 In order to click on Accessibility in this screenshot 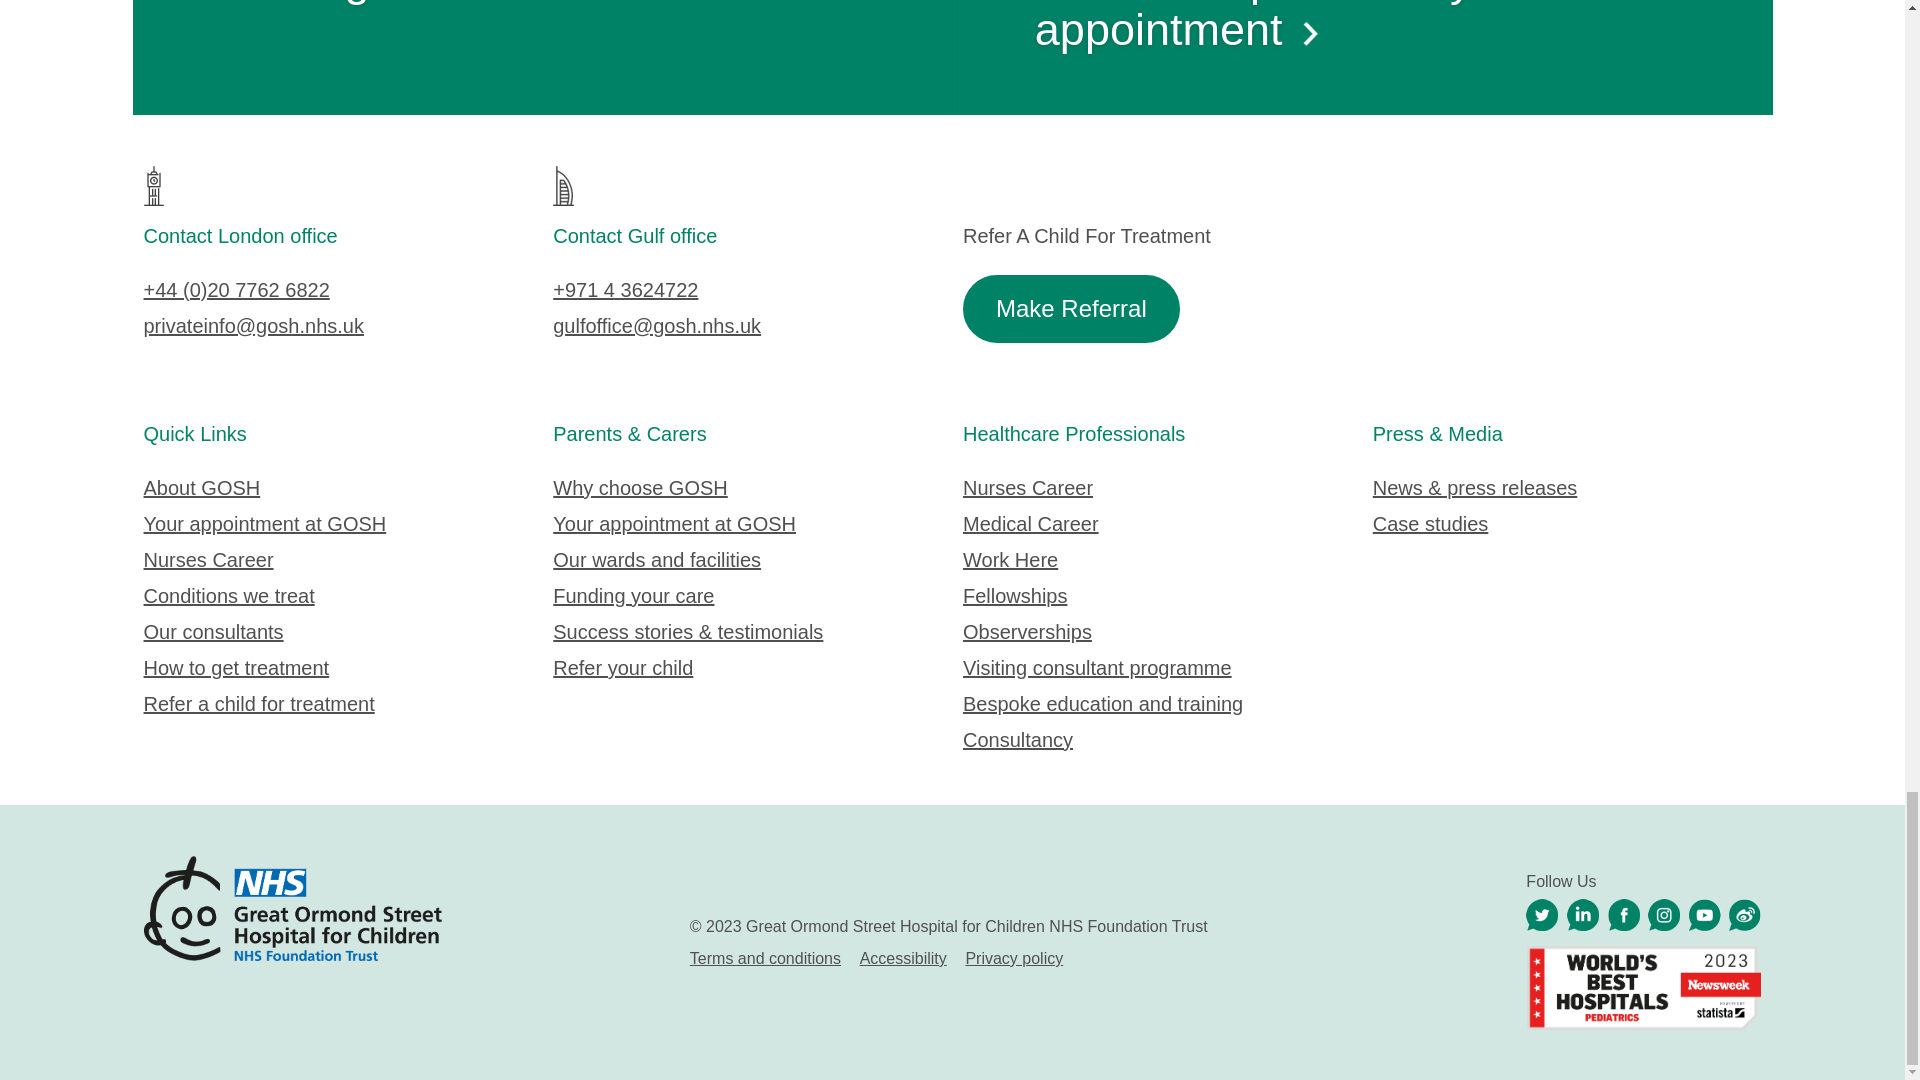, I will do `click(903, 958)`.